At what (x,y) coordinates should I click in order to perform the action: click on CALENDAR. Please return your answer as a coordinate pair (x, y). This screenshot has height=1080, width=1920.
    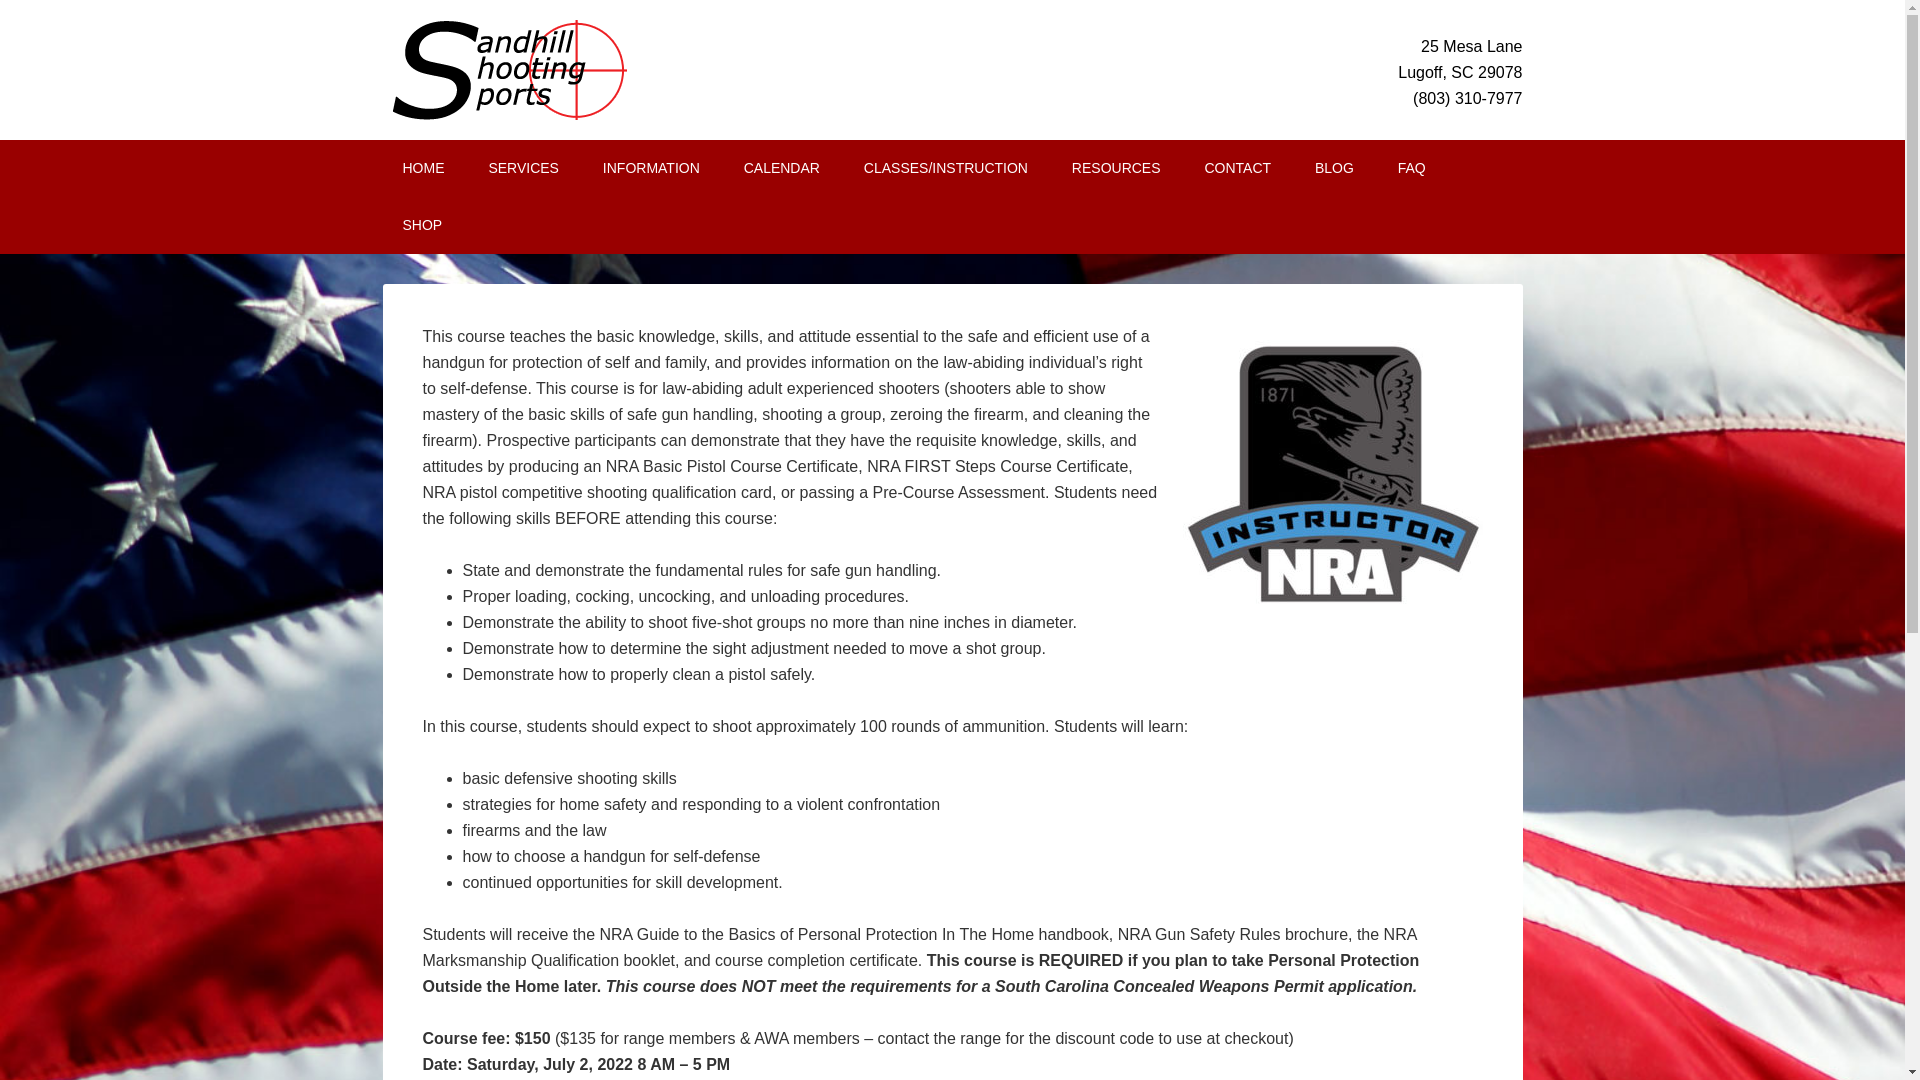
    Looking at the image, I should click on (782, 168).